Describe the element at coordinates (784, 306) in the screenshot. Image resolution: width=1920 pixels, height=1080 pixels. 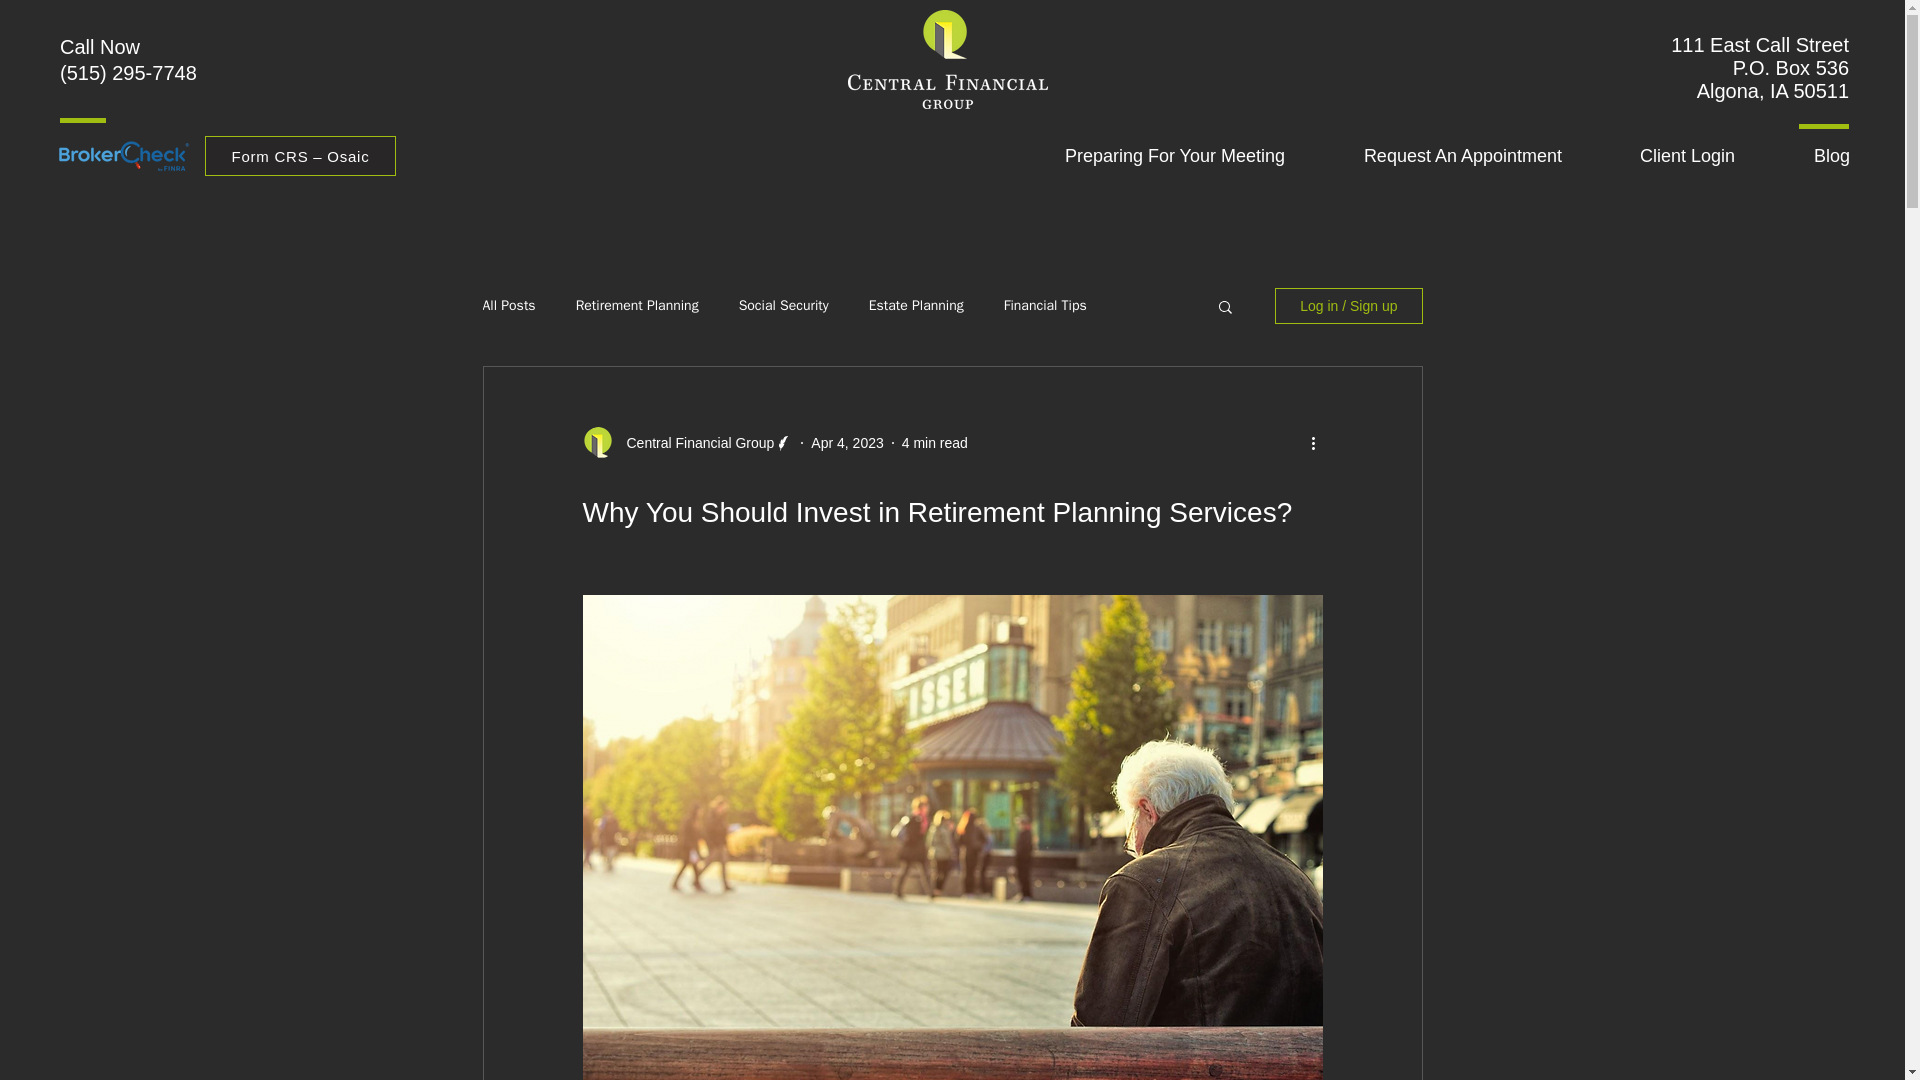
I see `Social Security` at that location.